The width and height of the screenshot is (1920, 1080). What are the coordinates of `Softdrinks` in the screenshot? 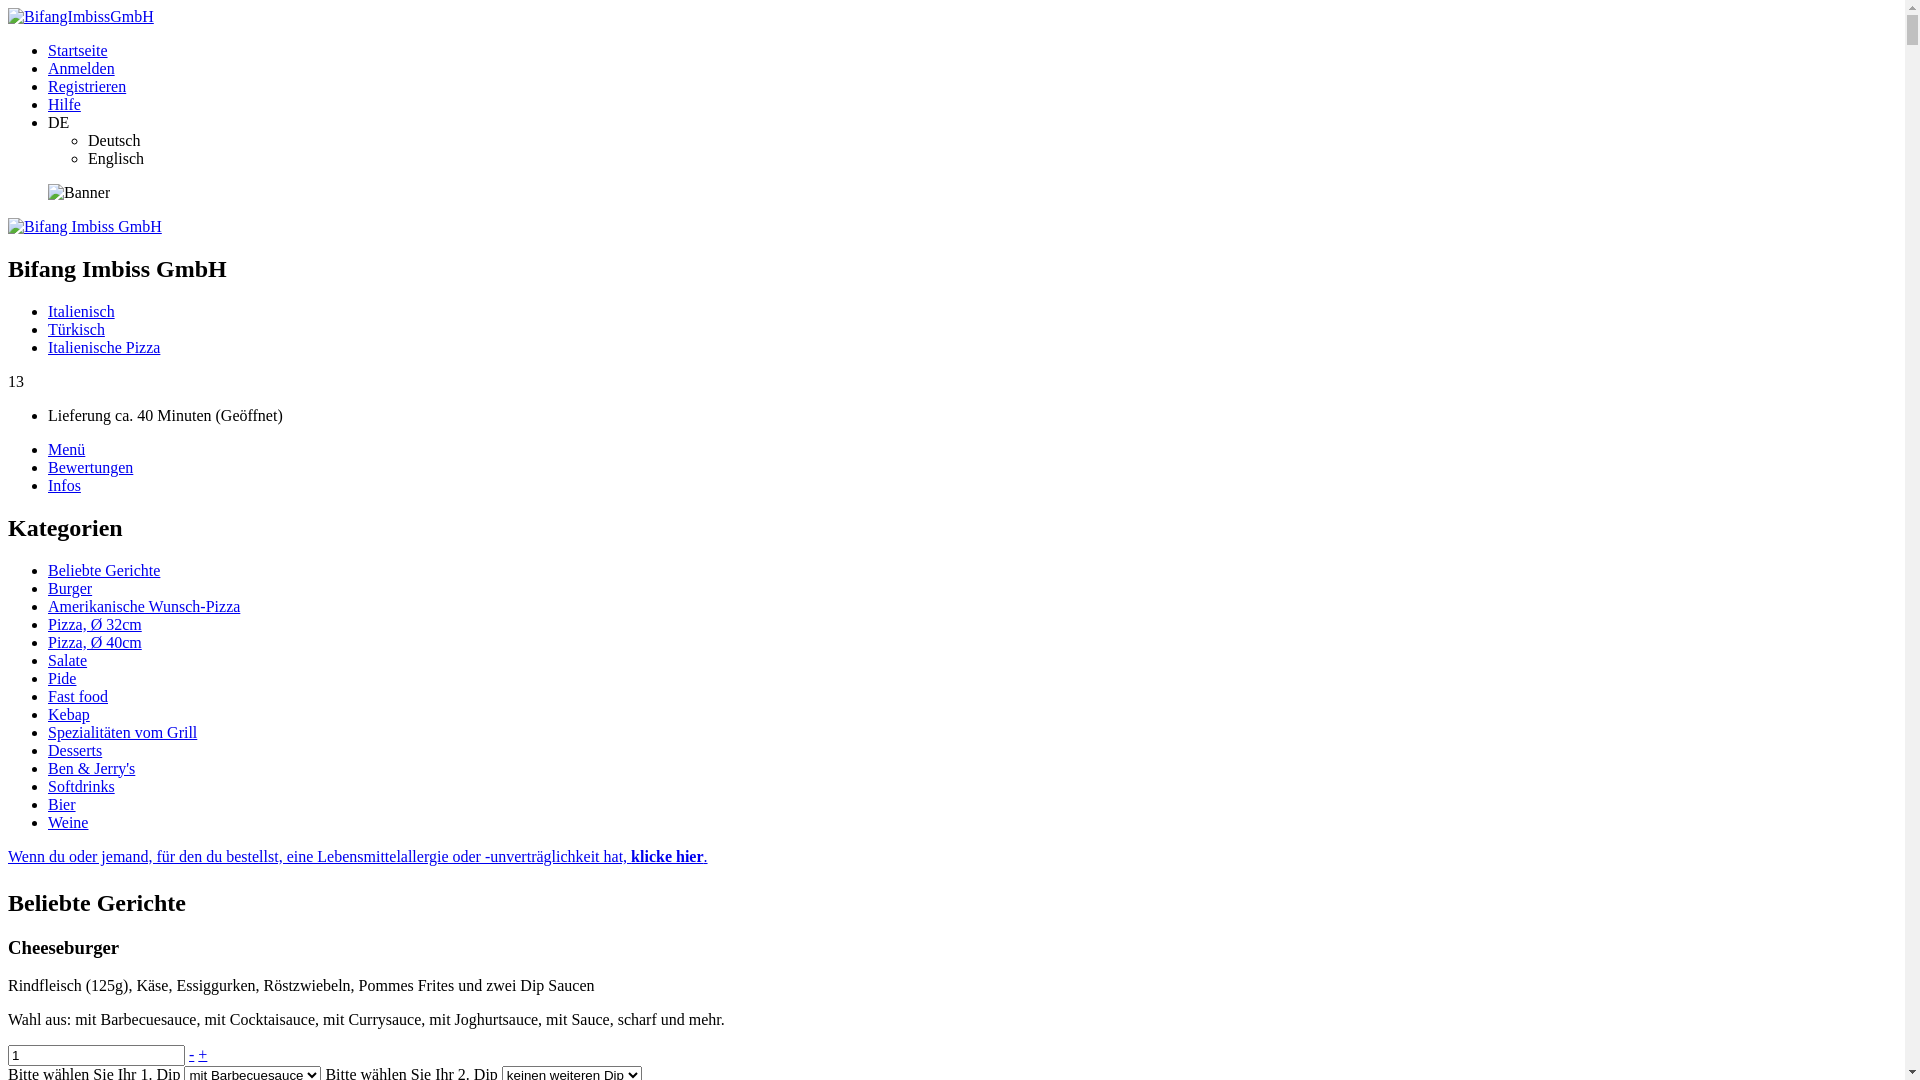 It's located at (82, 786).